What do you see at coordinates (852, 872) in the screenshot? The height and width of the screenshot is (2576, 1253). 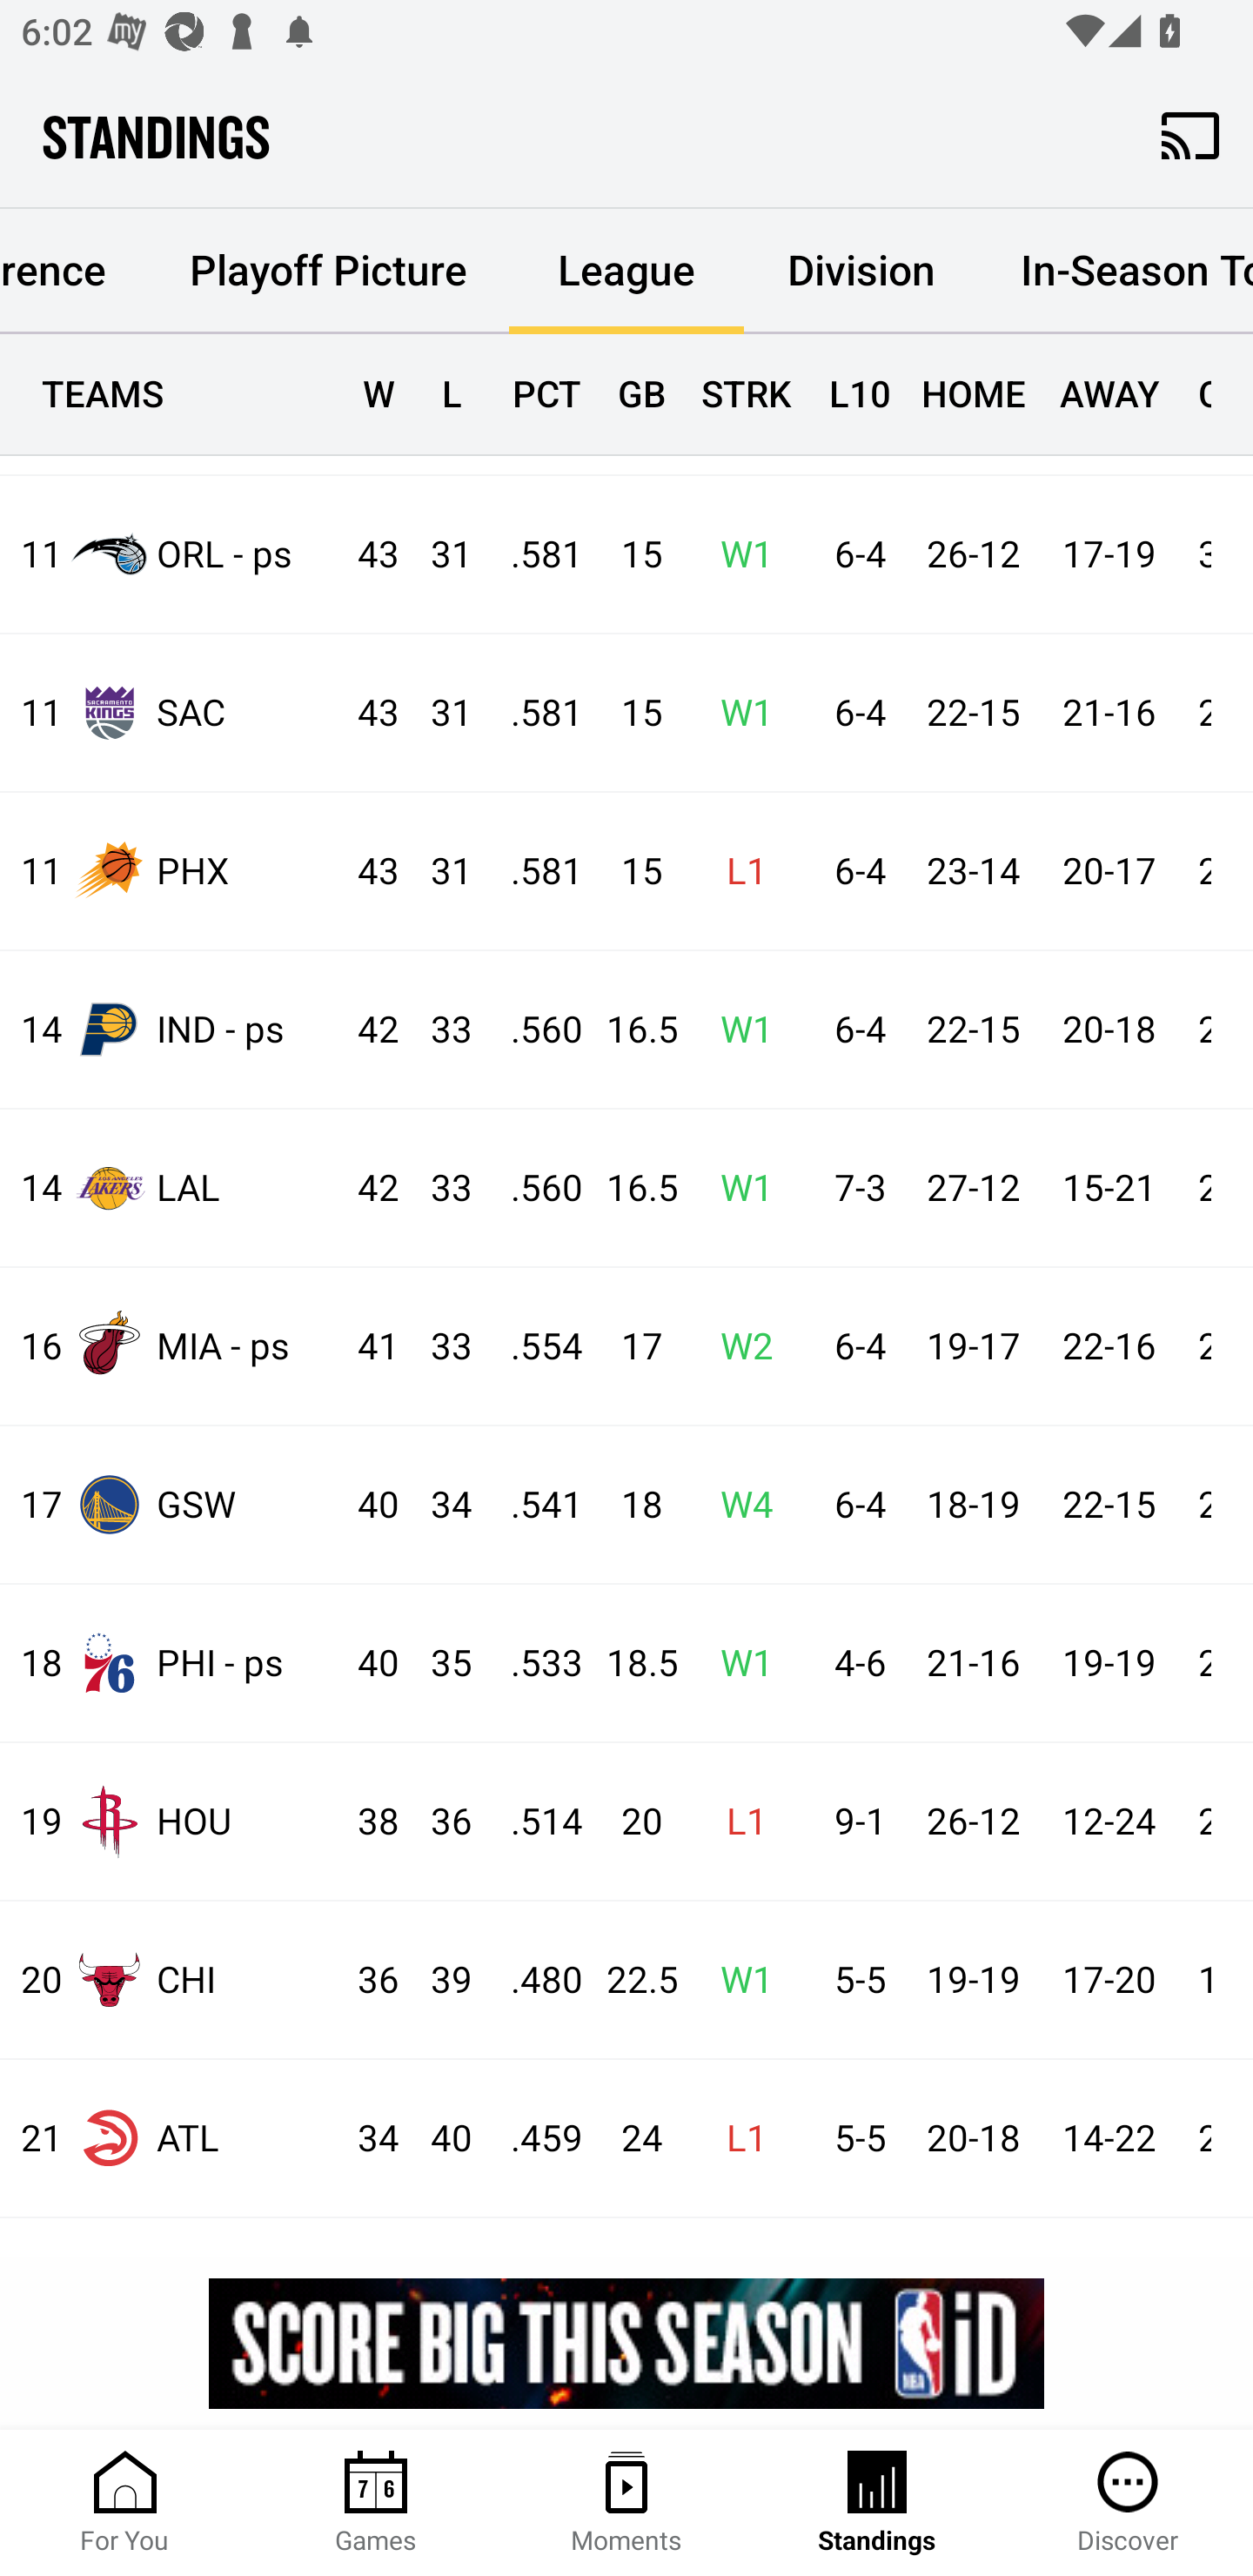 I see `6-4` at bounding box center [852, 872].